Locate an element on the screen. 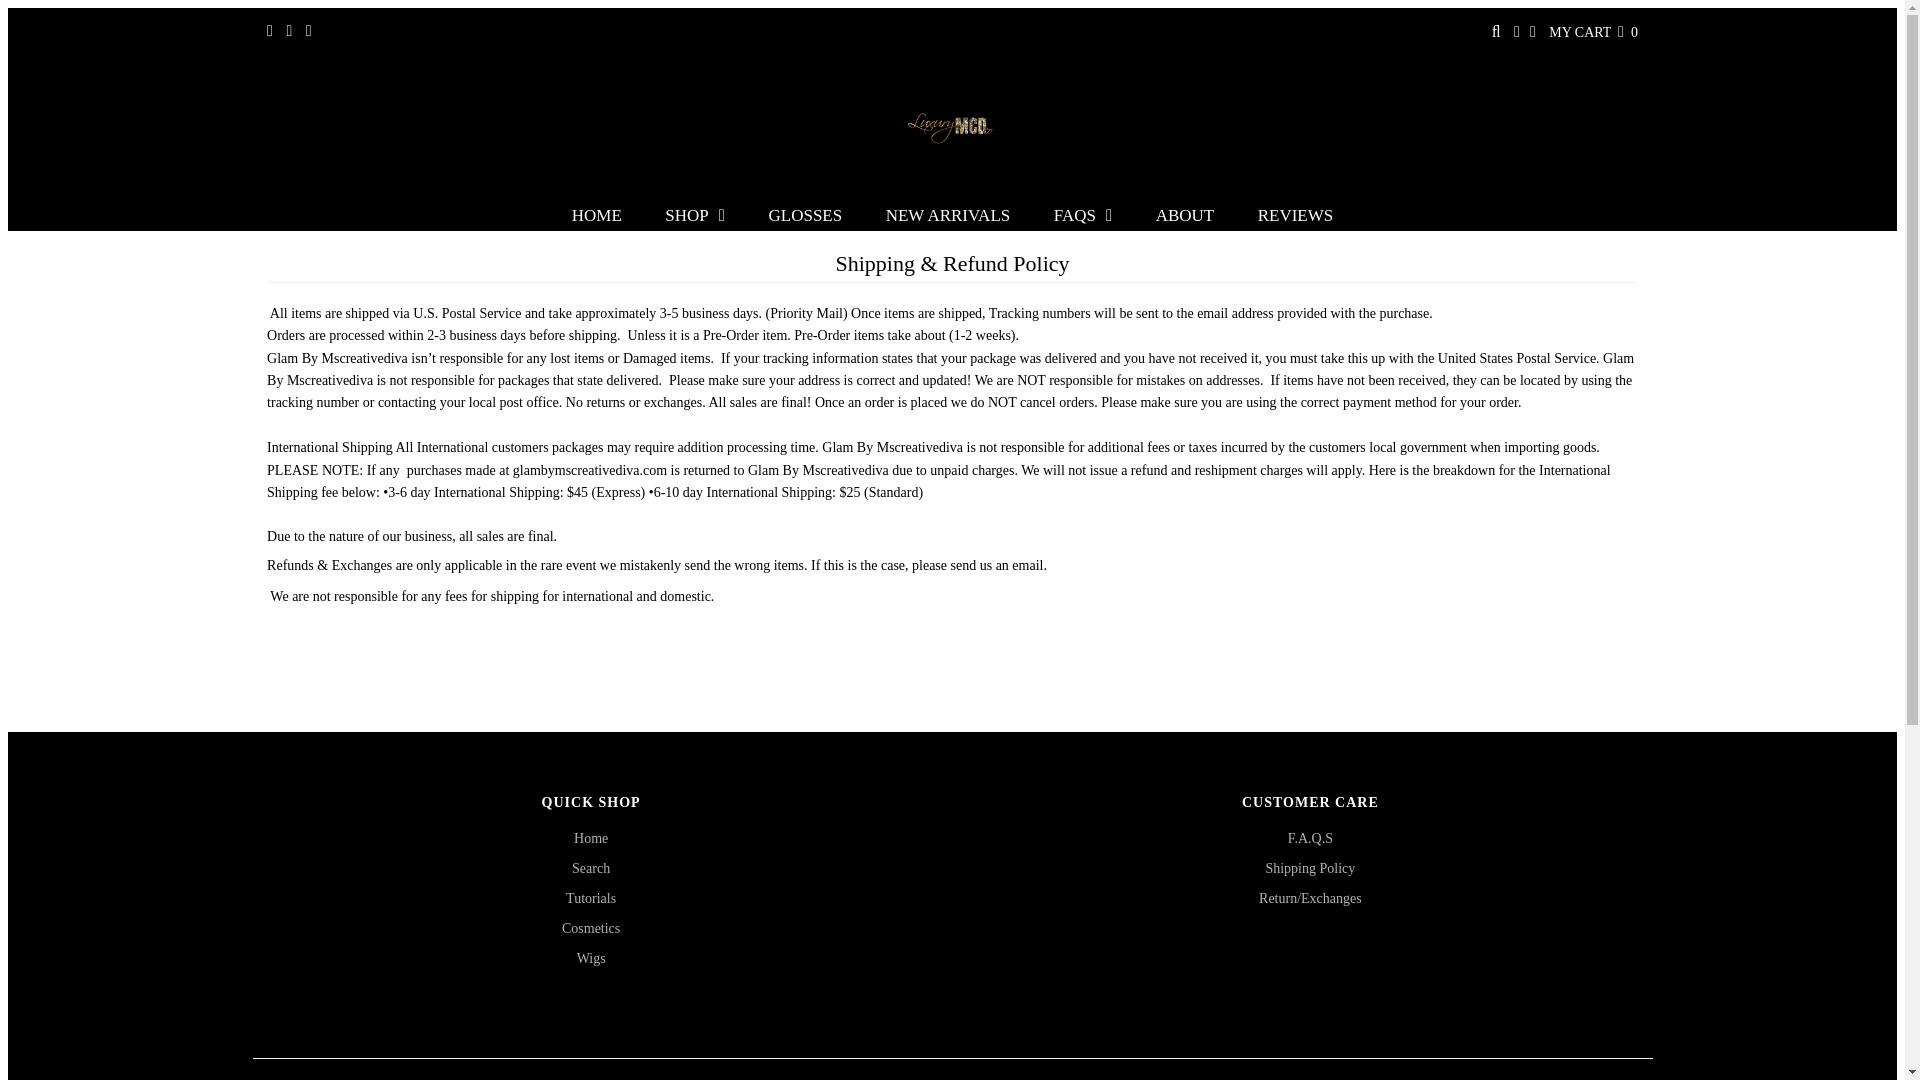 This screenshot has width=1920, height=1080. Shipping Policy is located at coordinates (1310, 868).